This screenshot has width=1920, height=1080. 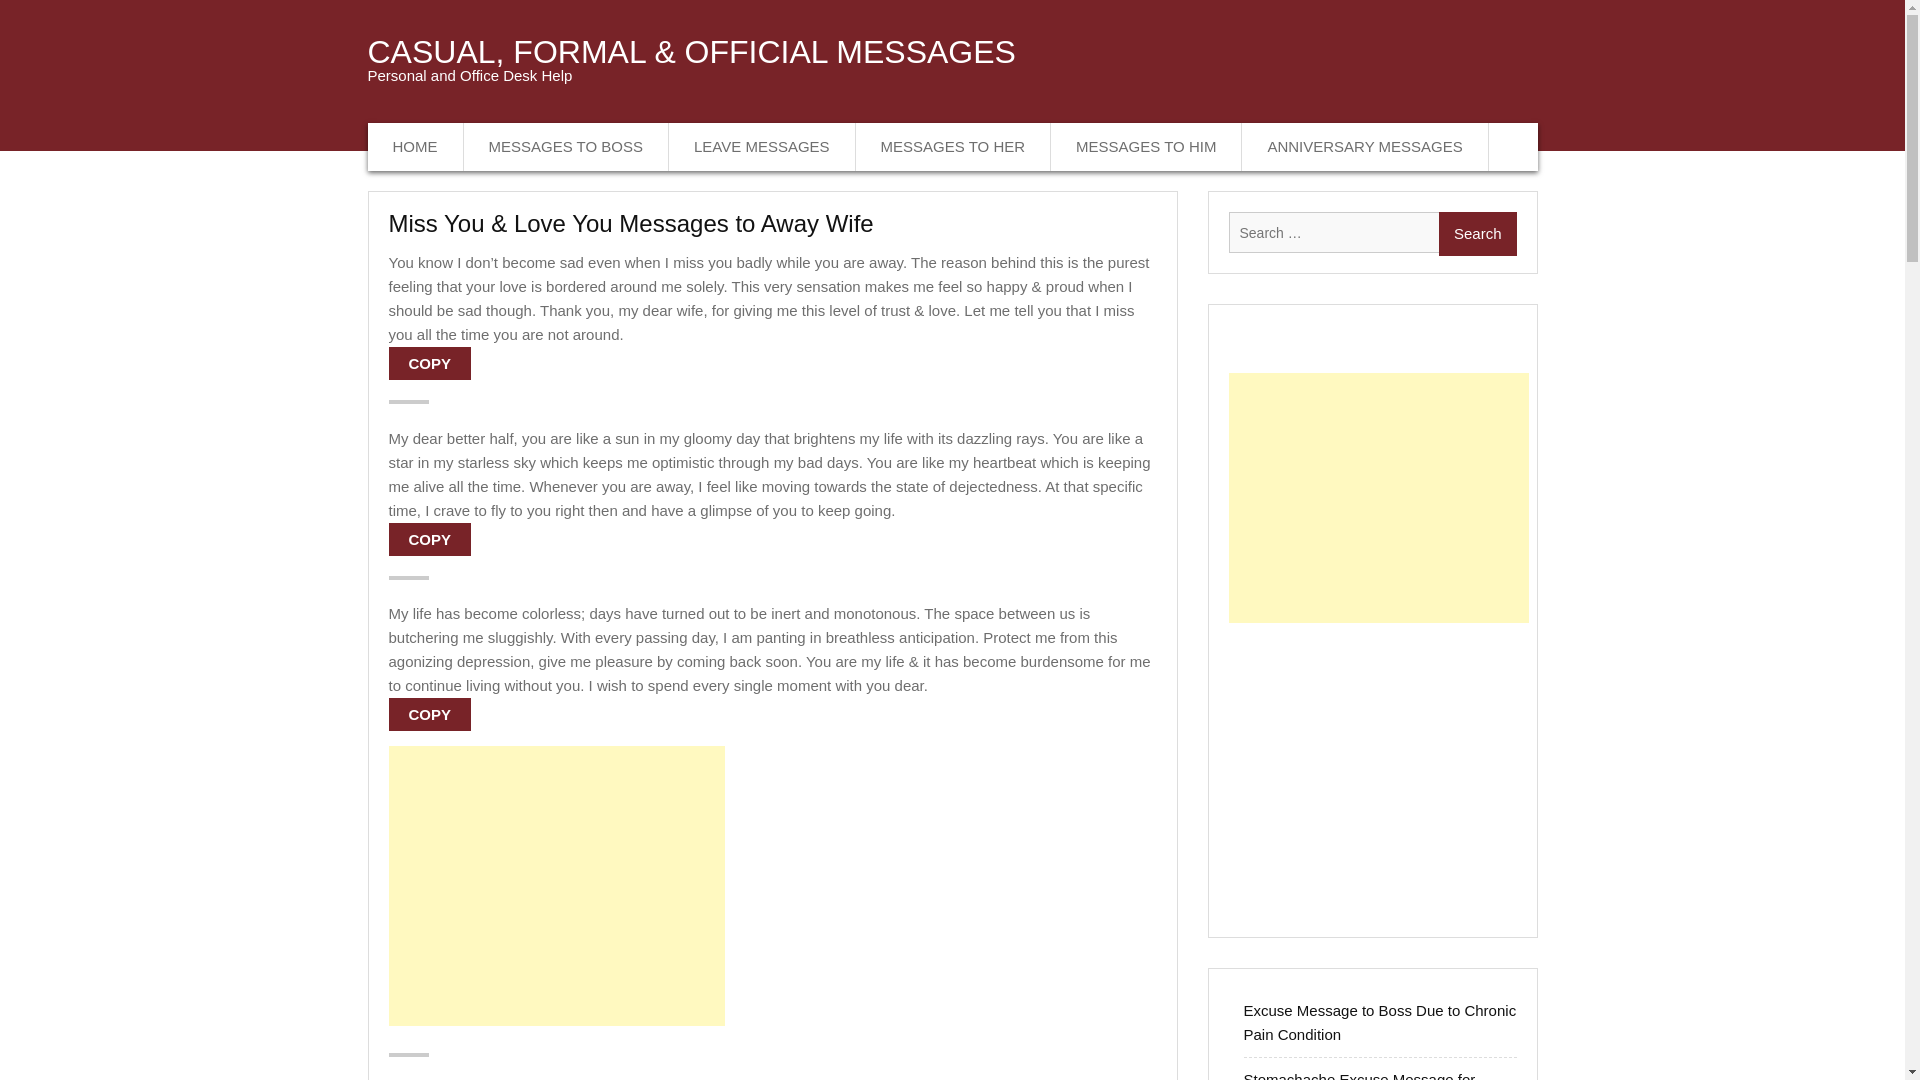 I want to click on MESSAGES TO HER, so click(x=954, y=146).